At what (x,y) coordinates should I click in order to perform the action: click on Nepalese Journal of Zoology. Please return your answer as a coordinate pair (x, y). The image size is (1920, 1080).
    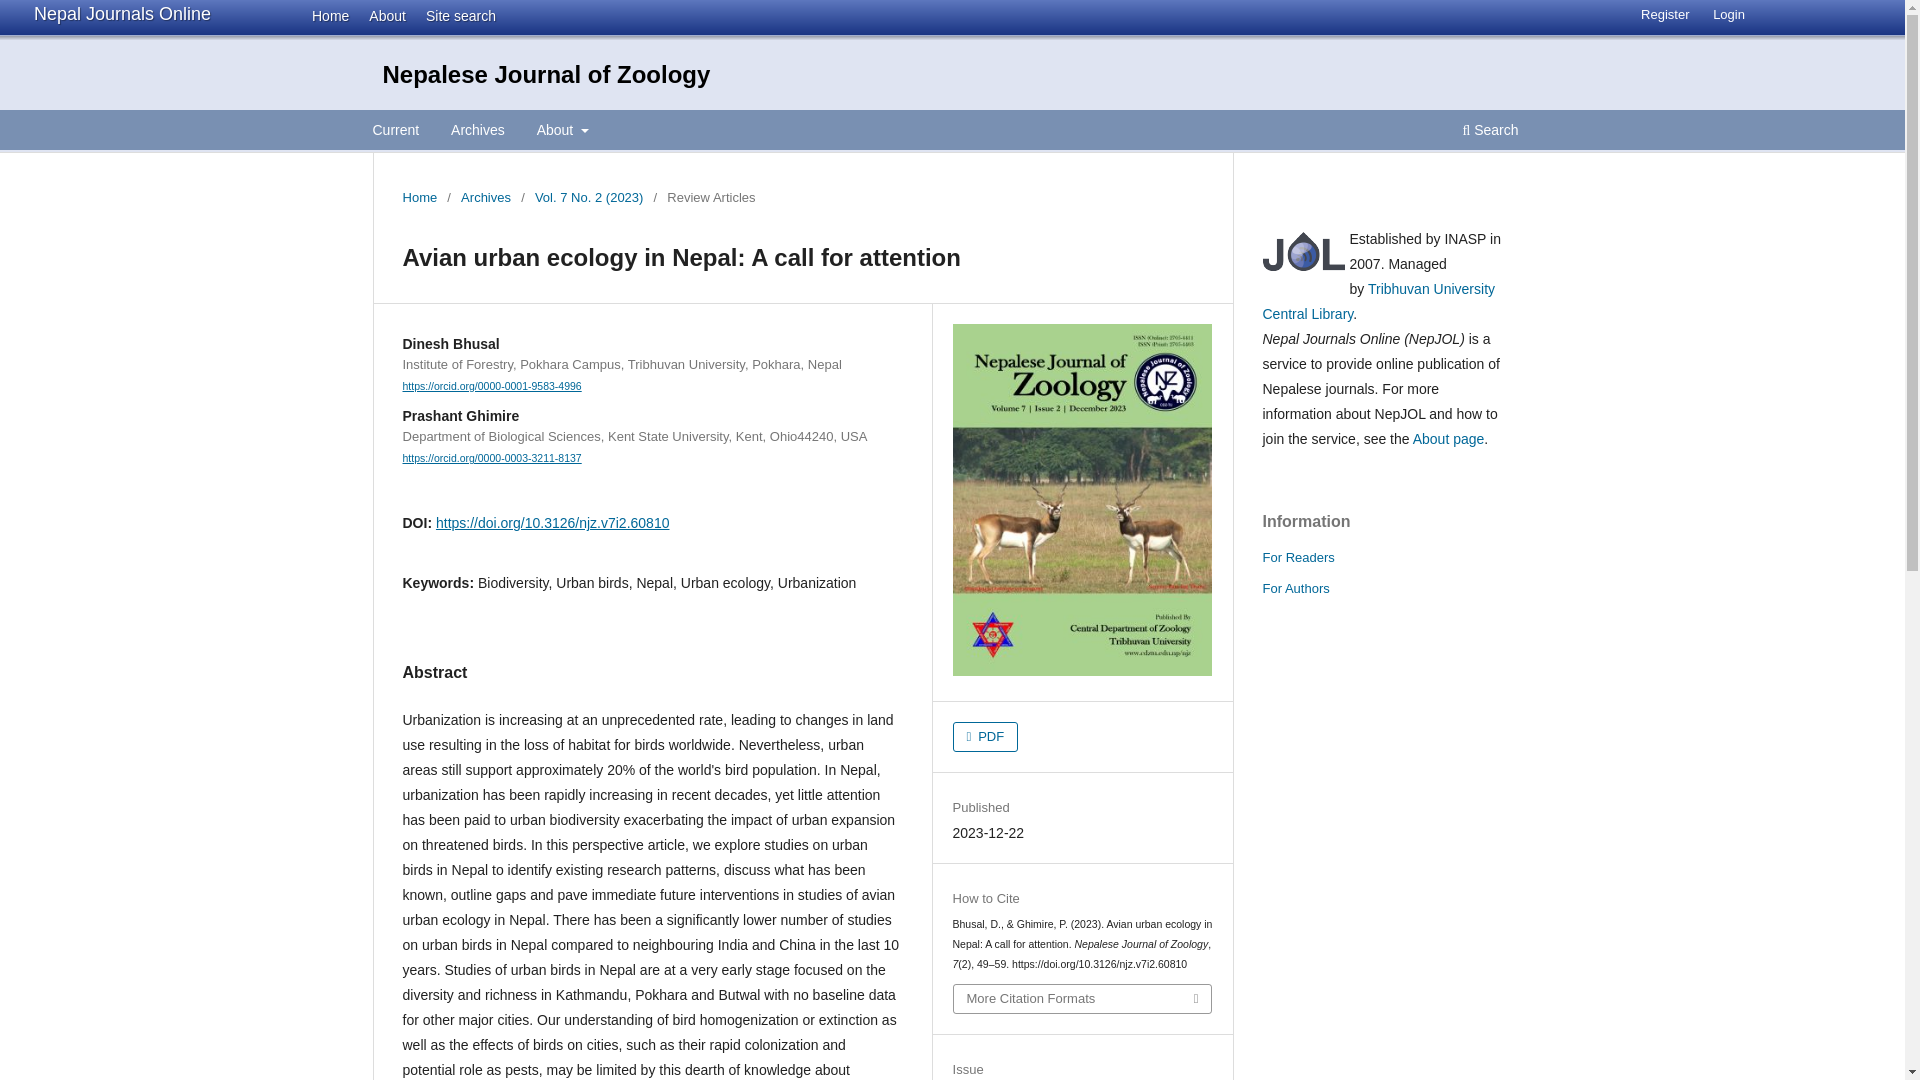
    Looking at the image, I should click on (546, 74).